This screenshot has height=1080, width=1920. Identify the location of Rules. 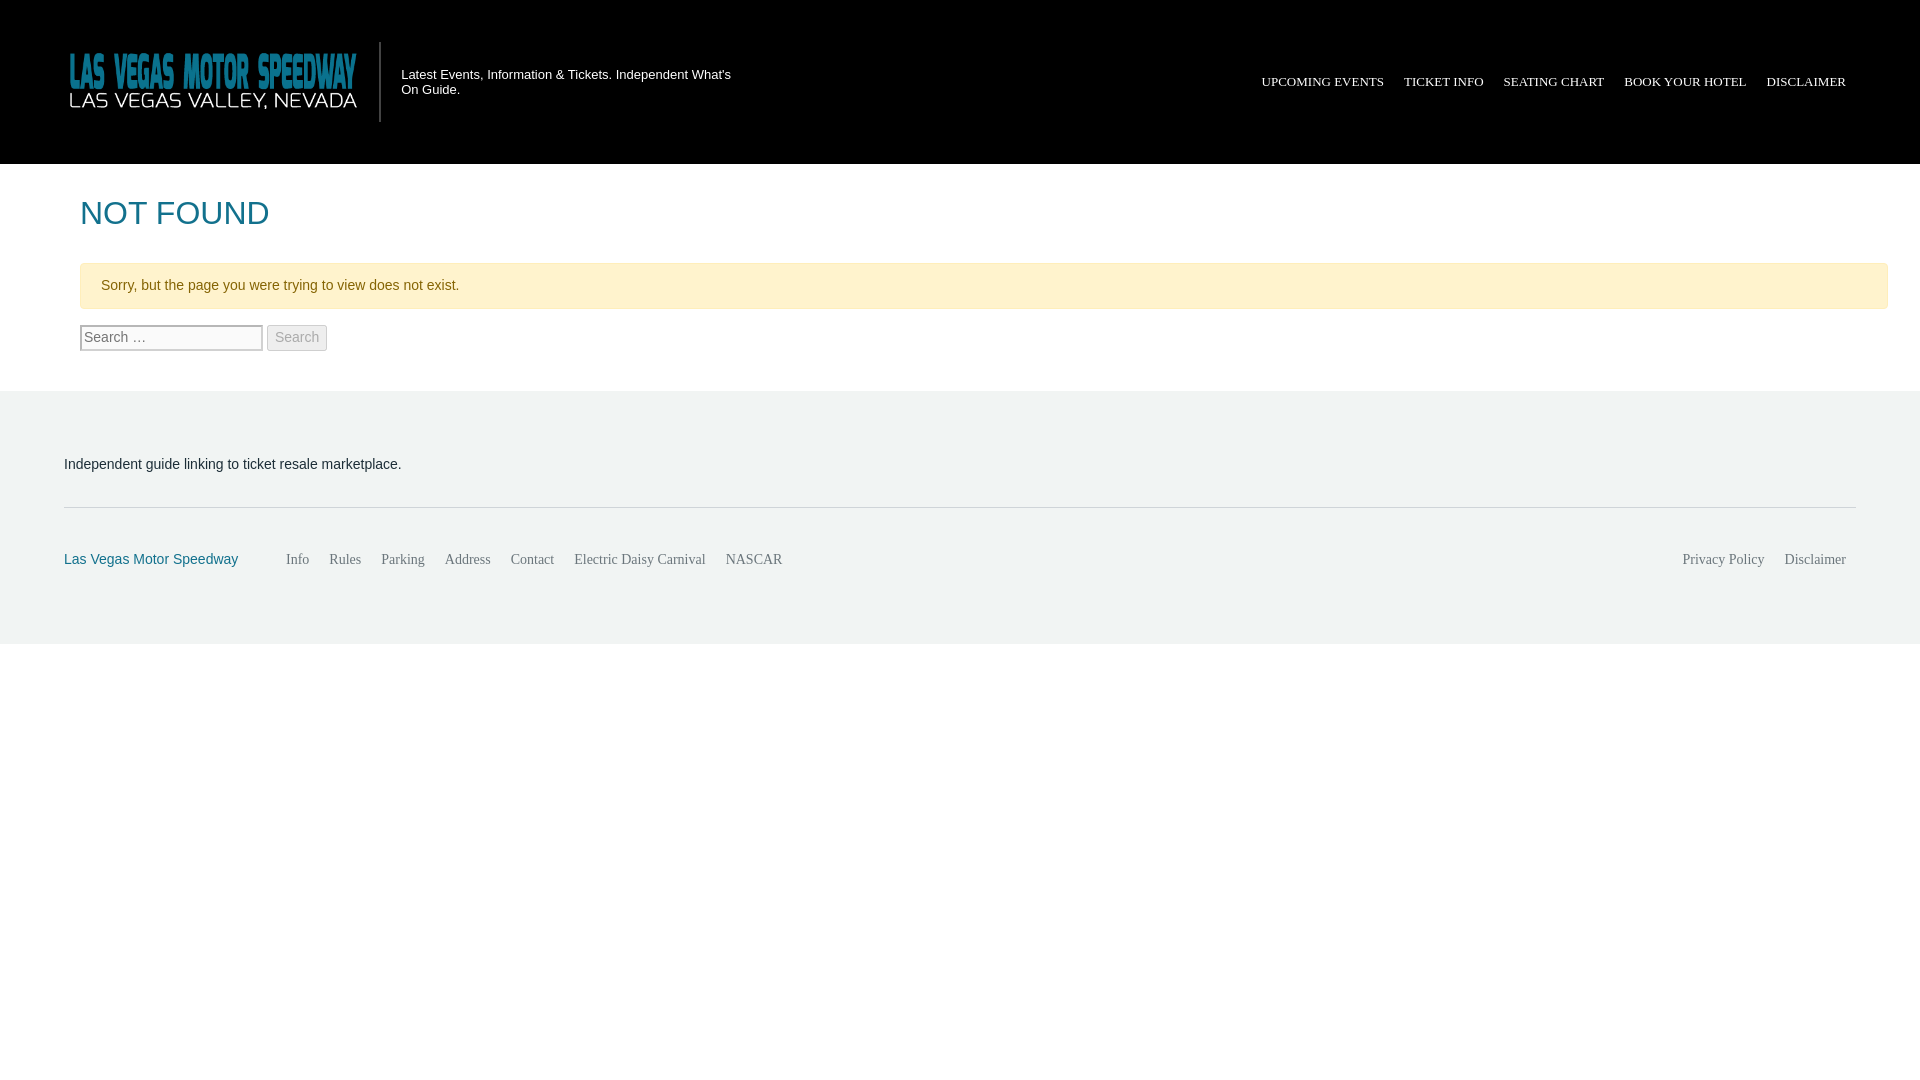
(344, 560).